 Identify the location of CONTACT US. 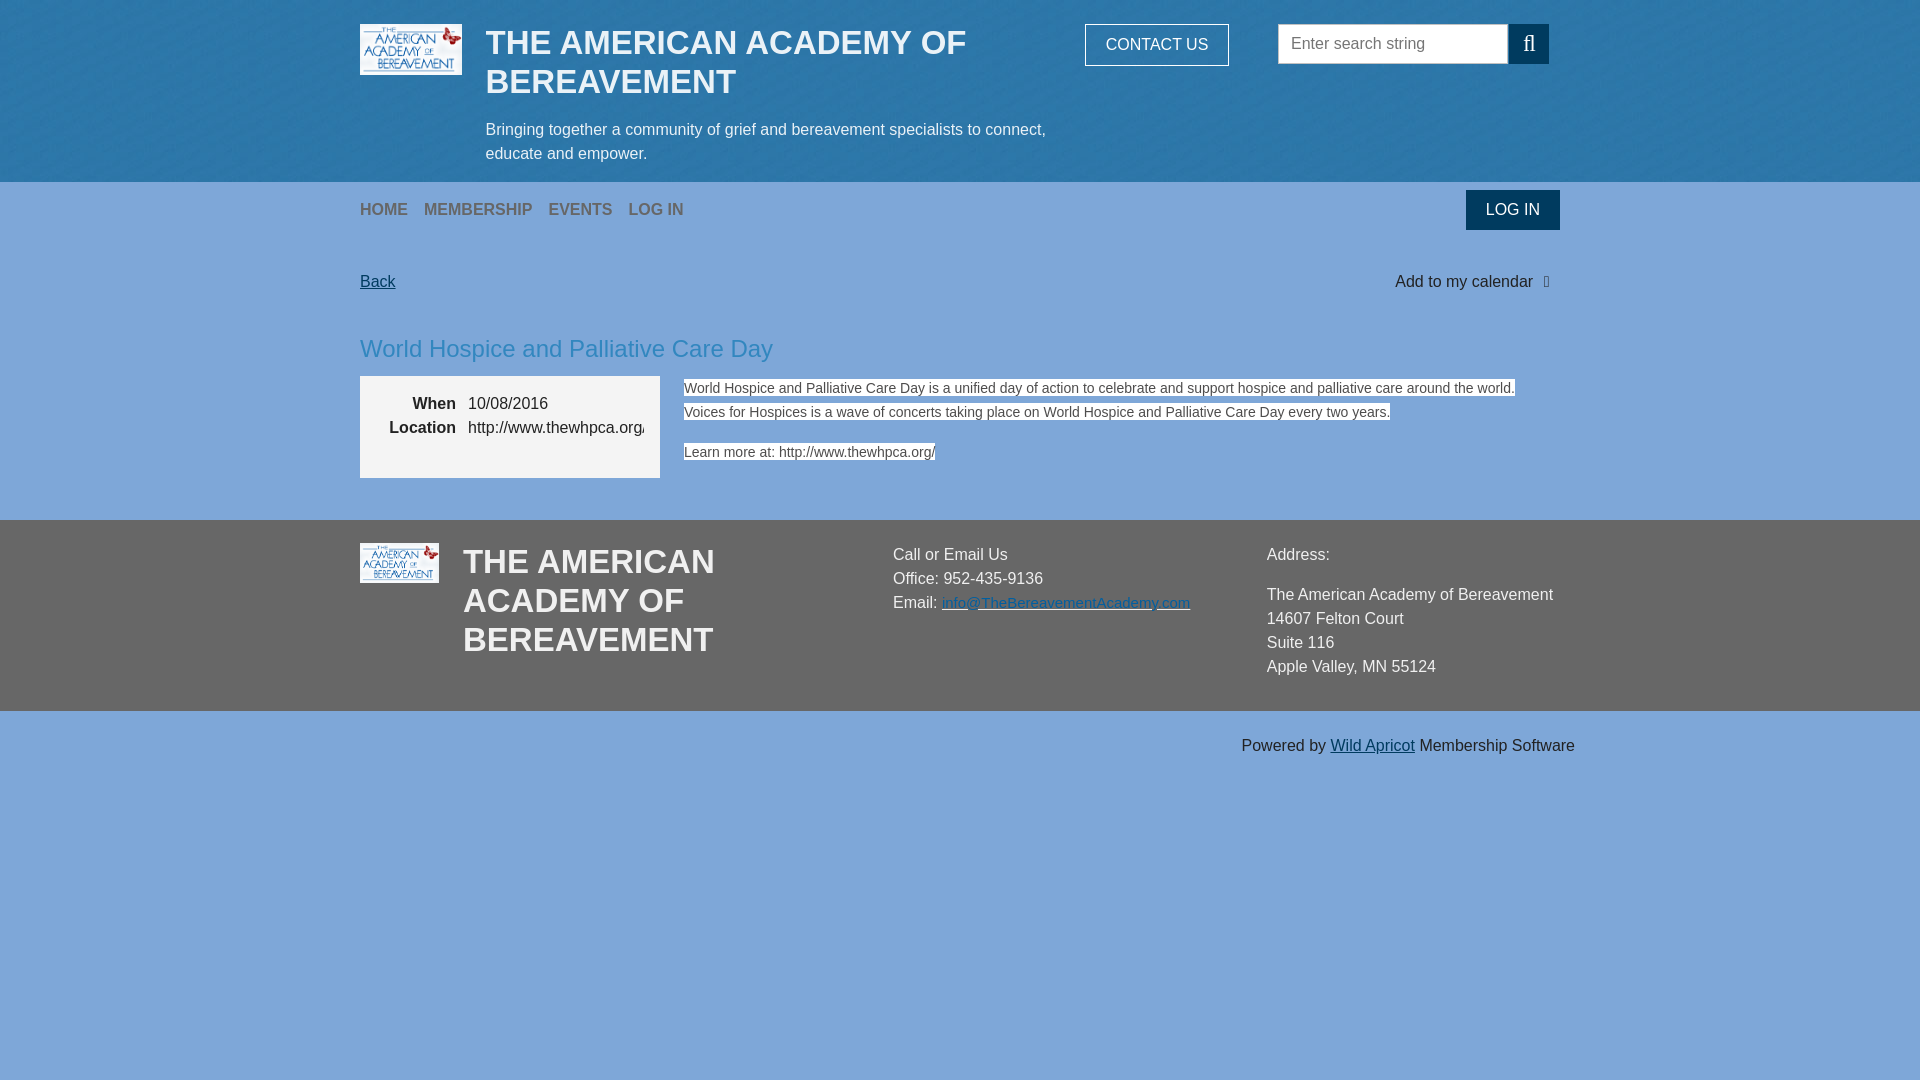
(1157, 44).